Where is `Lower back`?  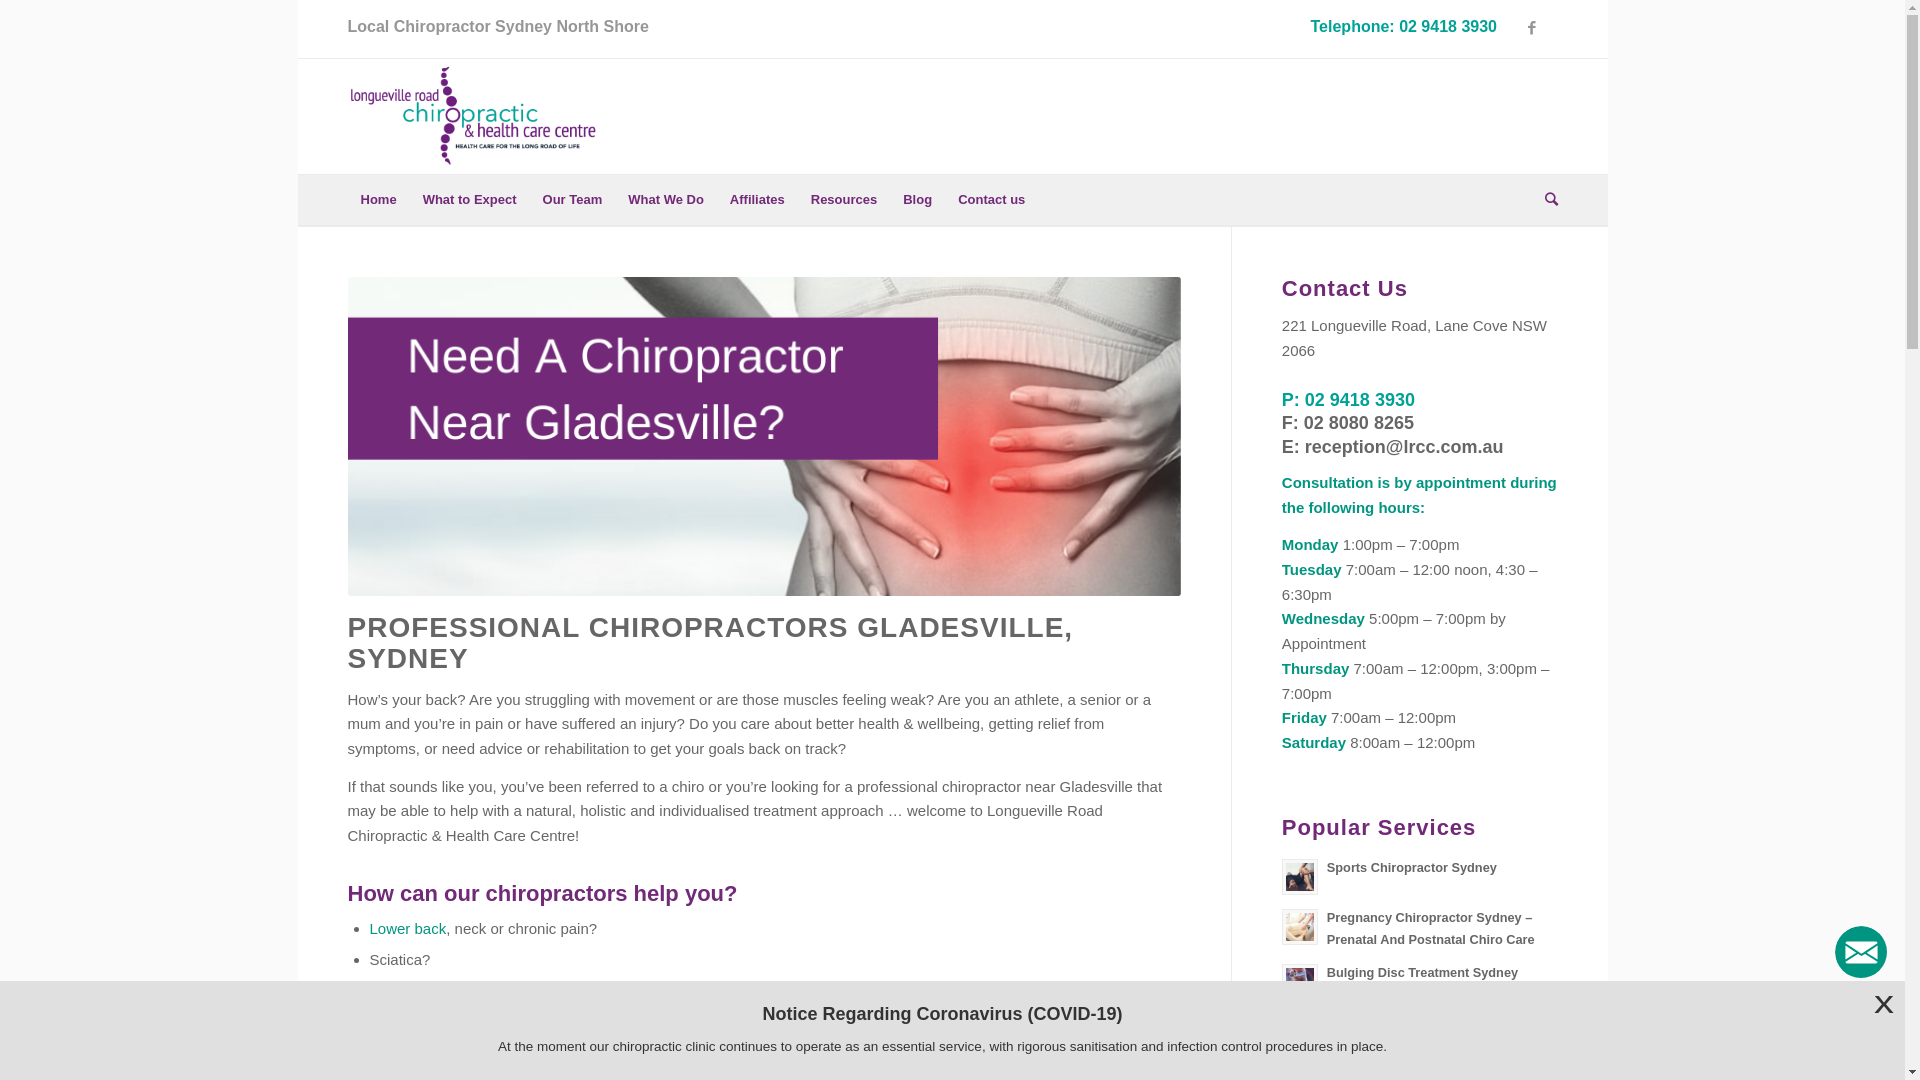 Lower back is located at coordinates (408, 928).